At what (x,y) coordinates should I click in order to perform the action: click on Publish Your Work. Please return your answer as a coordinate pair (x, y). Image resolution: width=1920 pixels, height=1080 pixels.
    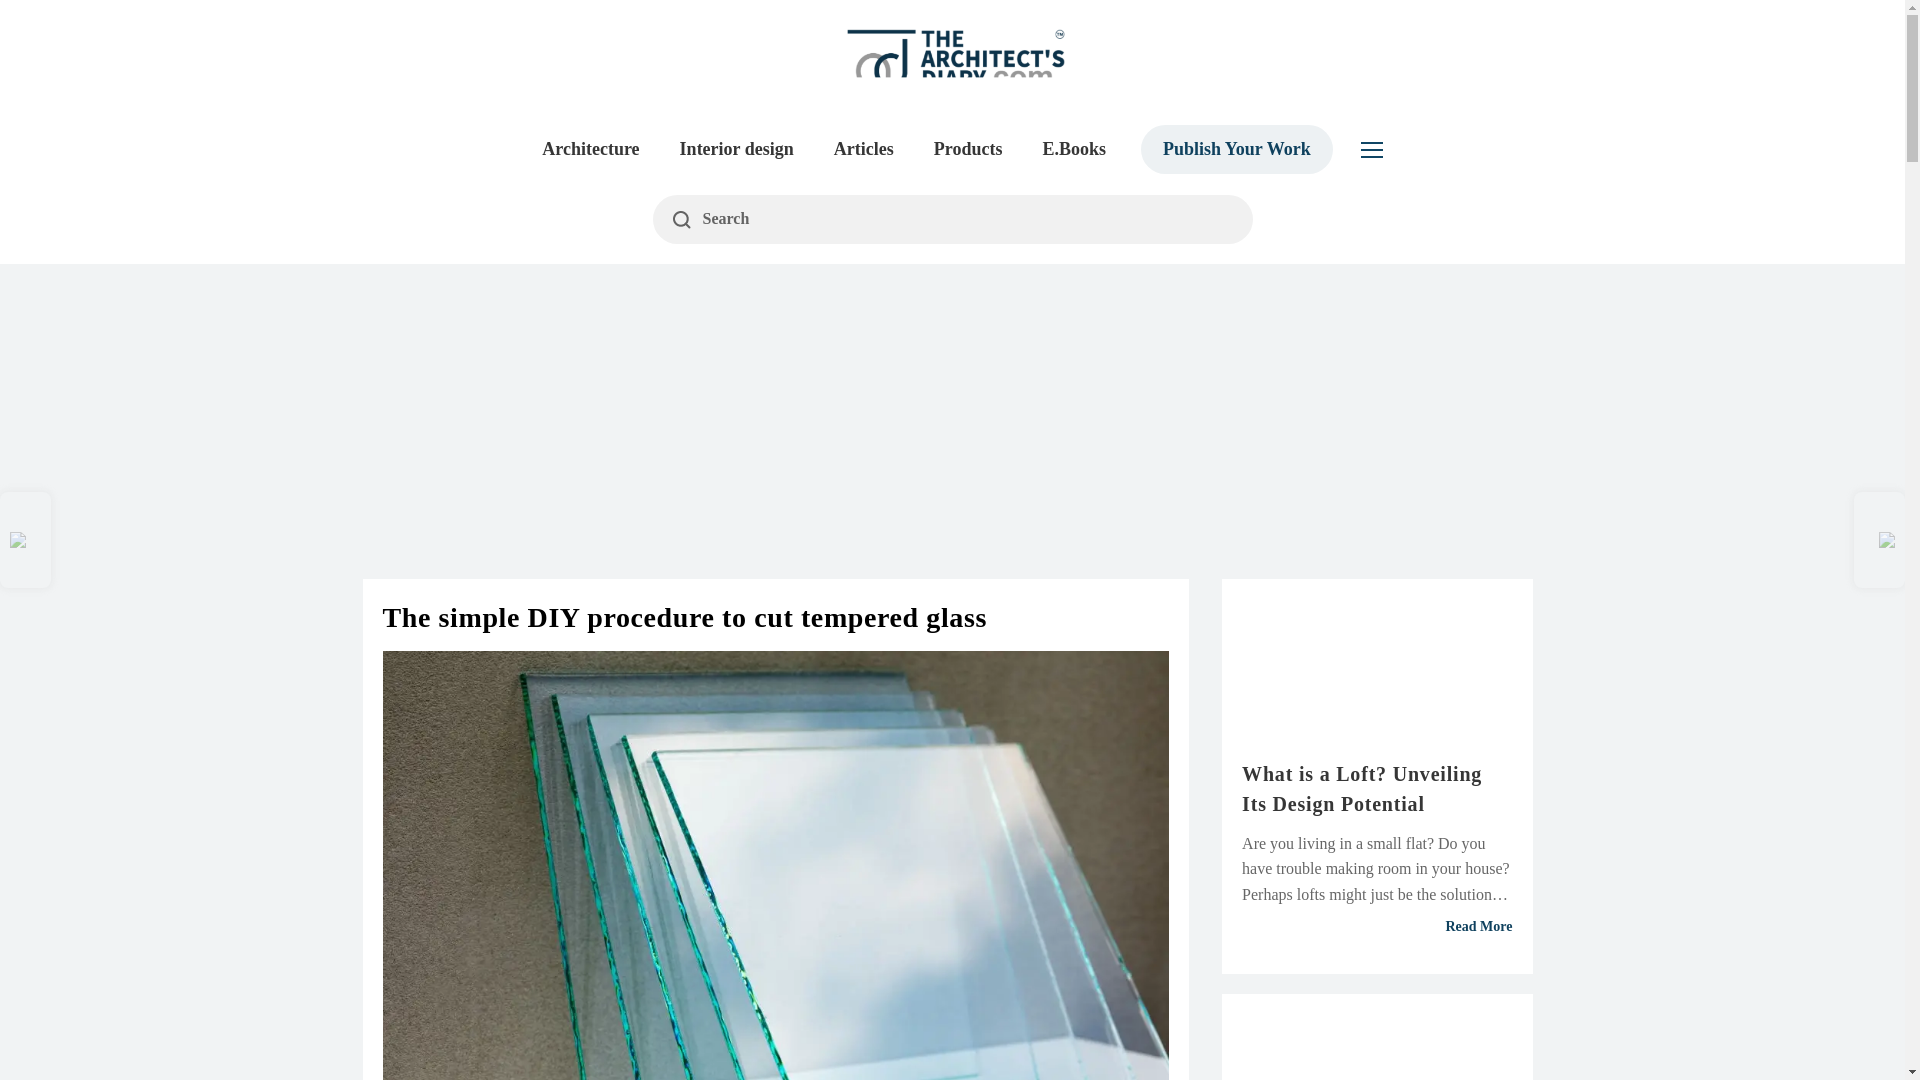
    Looking at the image, I should click on (1236, 149).